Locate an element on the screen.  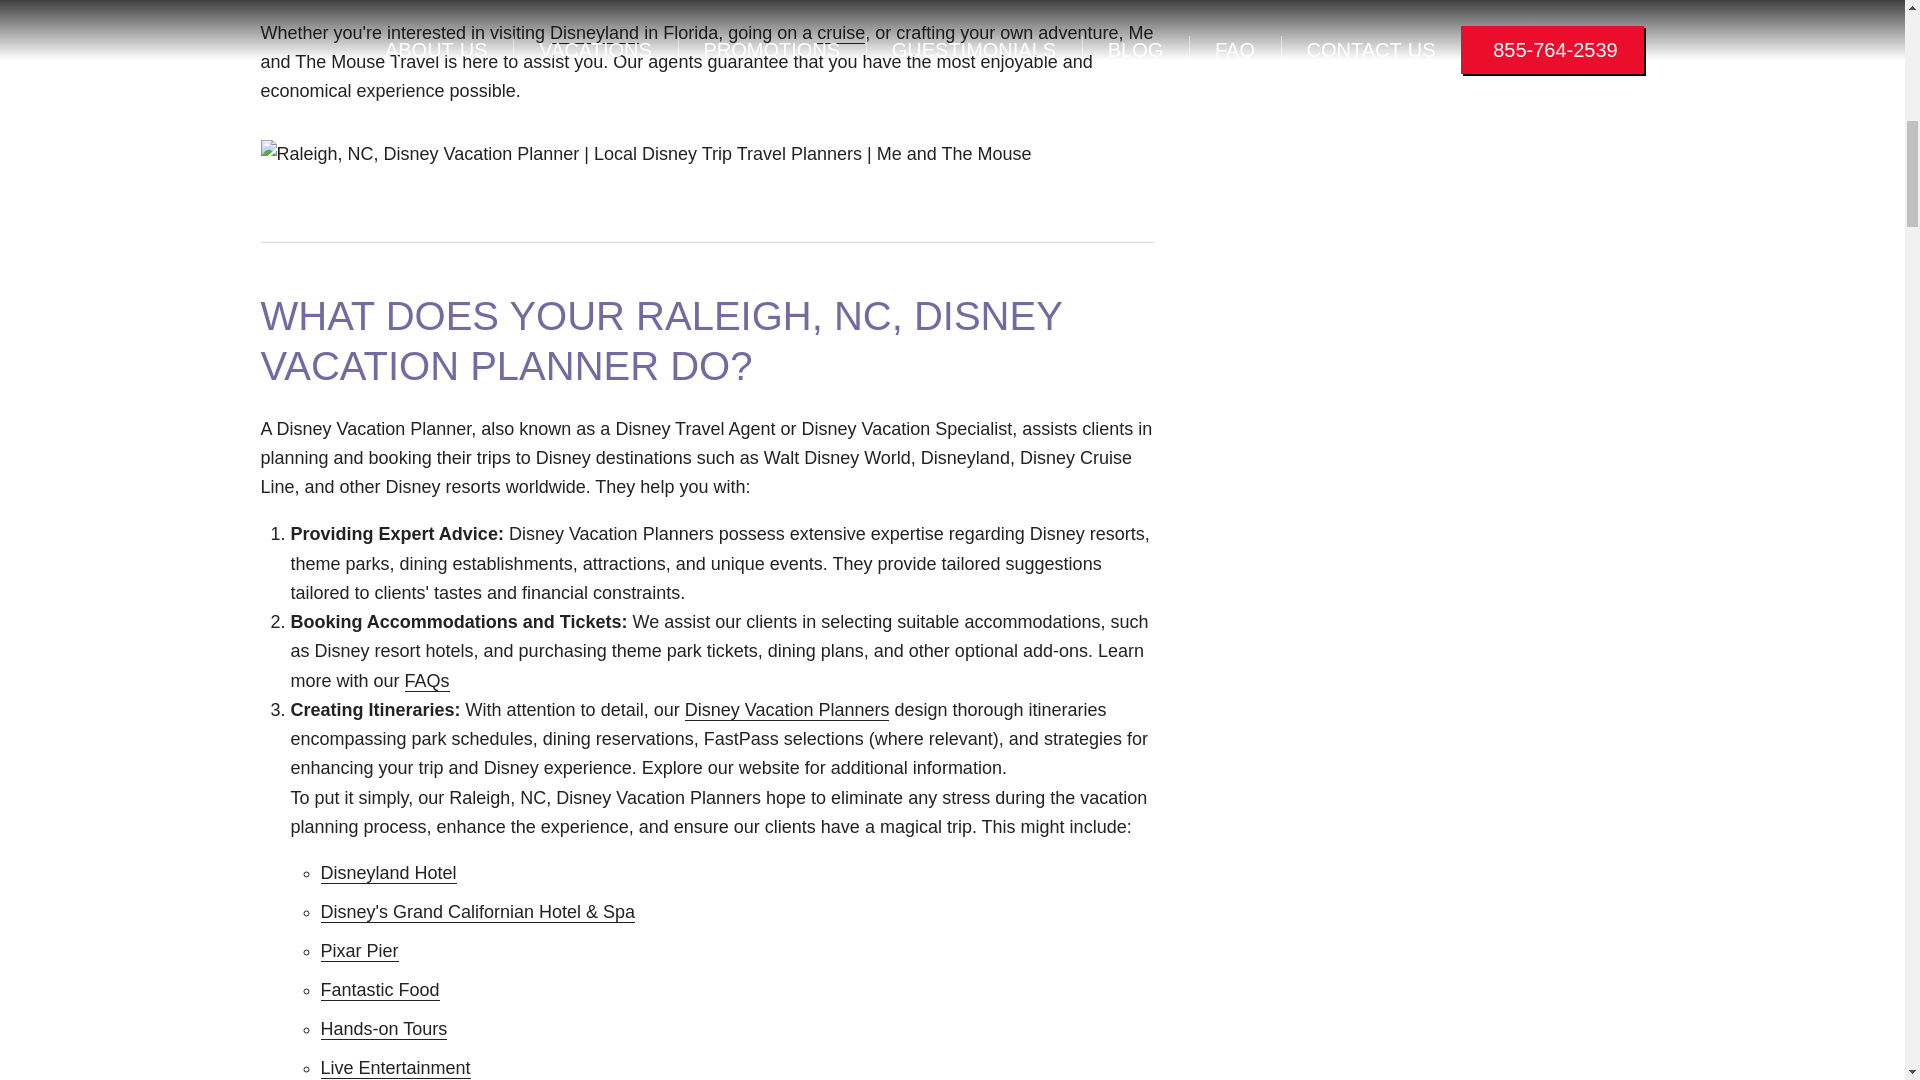
Live Entertainment is located at coordinates (395, 1068).